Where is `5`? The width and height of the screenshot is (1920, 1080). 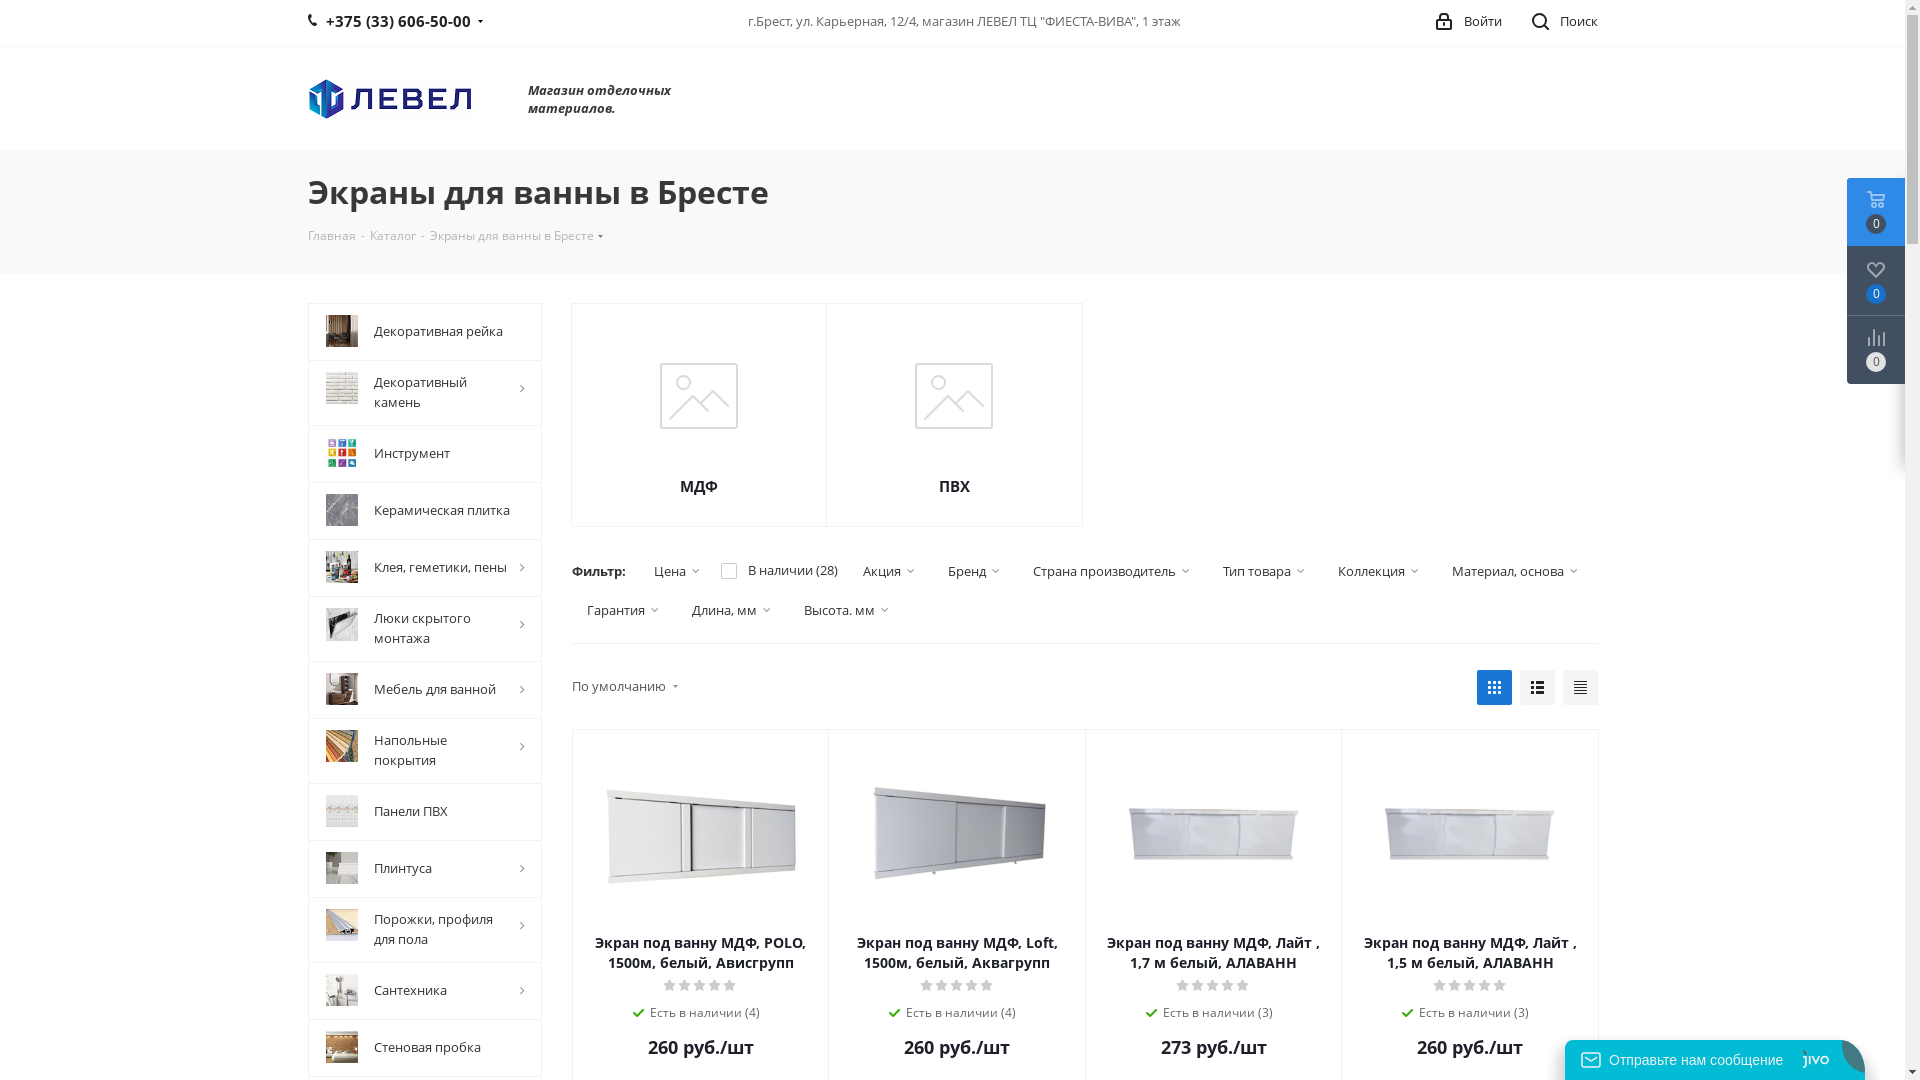
5 is located at coordinates (986, 986).